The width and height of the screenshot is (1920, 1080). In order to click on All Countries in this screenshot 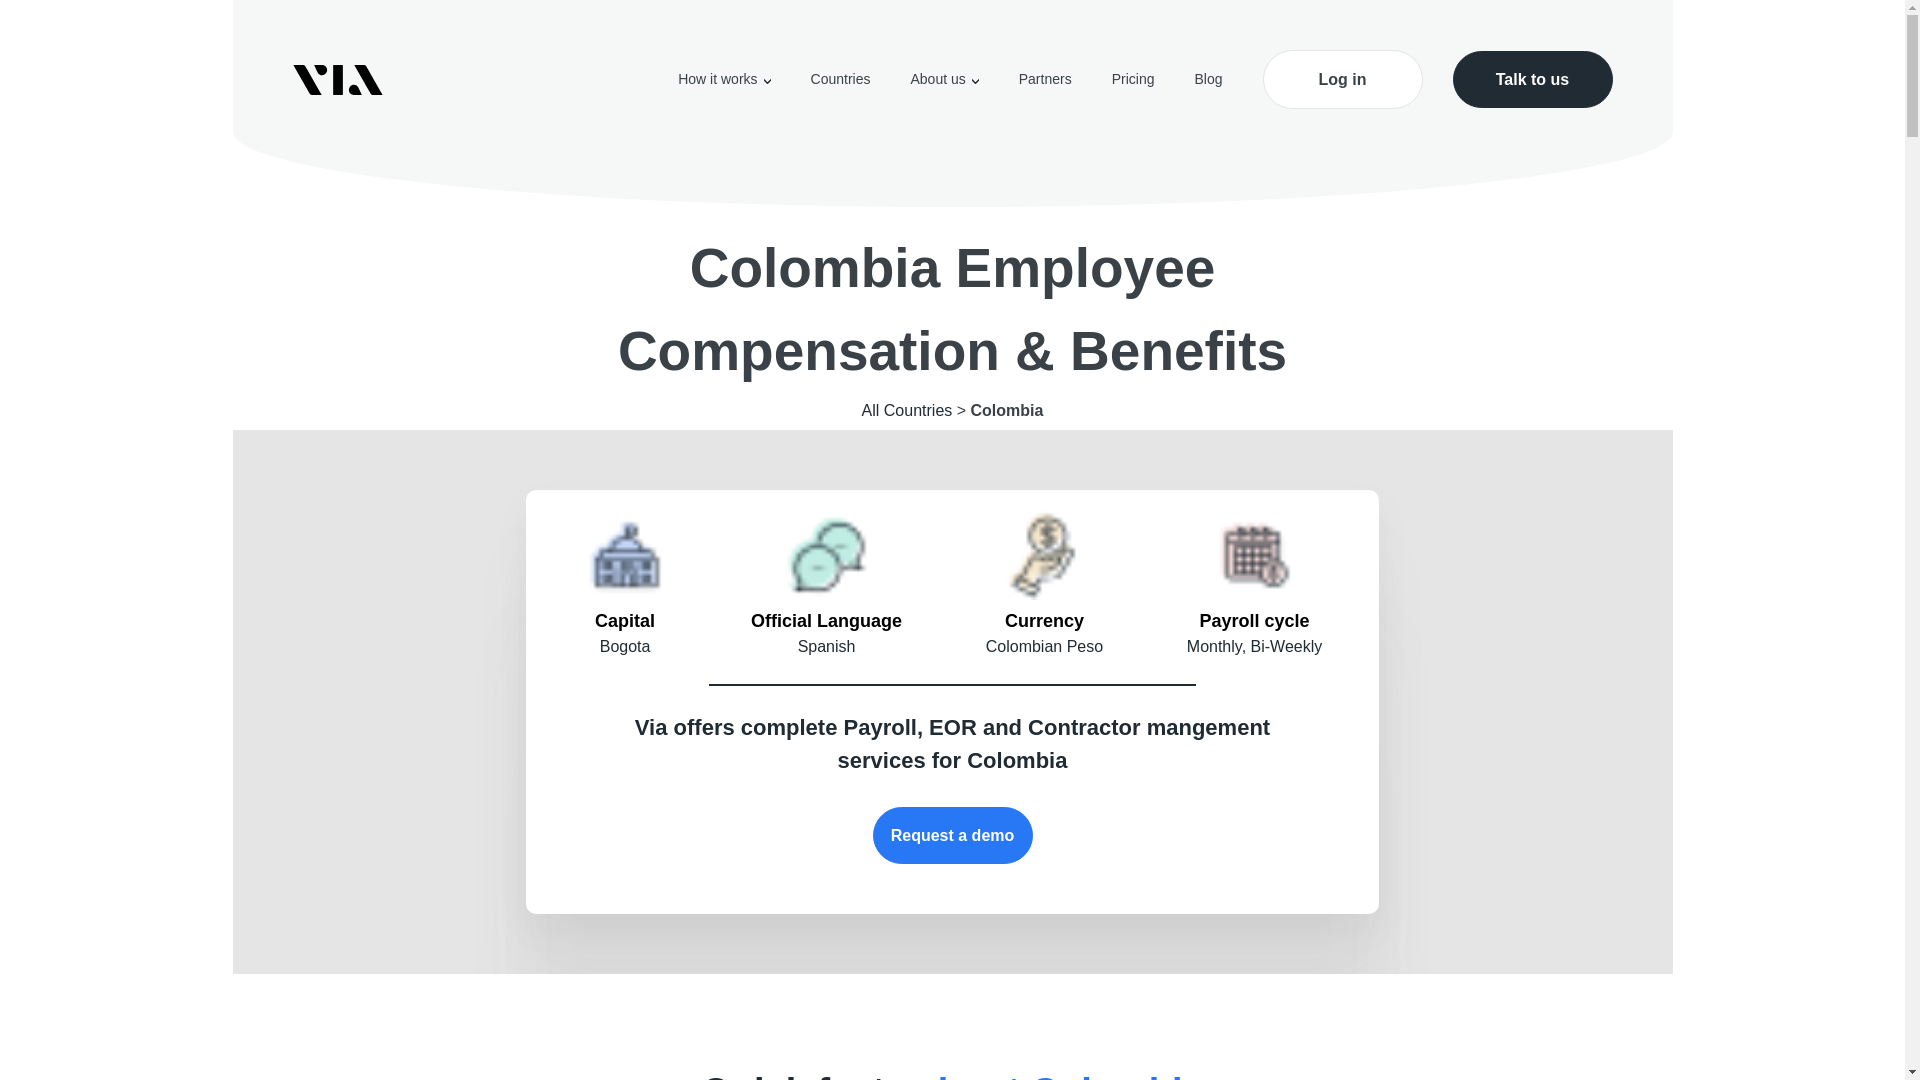, I will do `click(907, 410)`.